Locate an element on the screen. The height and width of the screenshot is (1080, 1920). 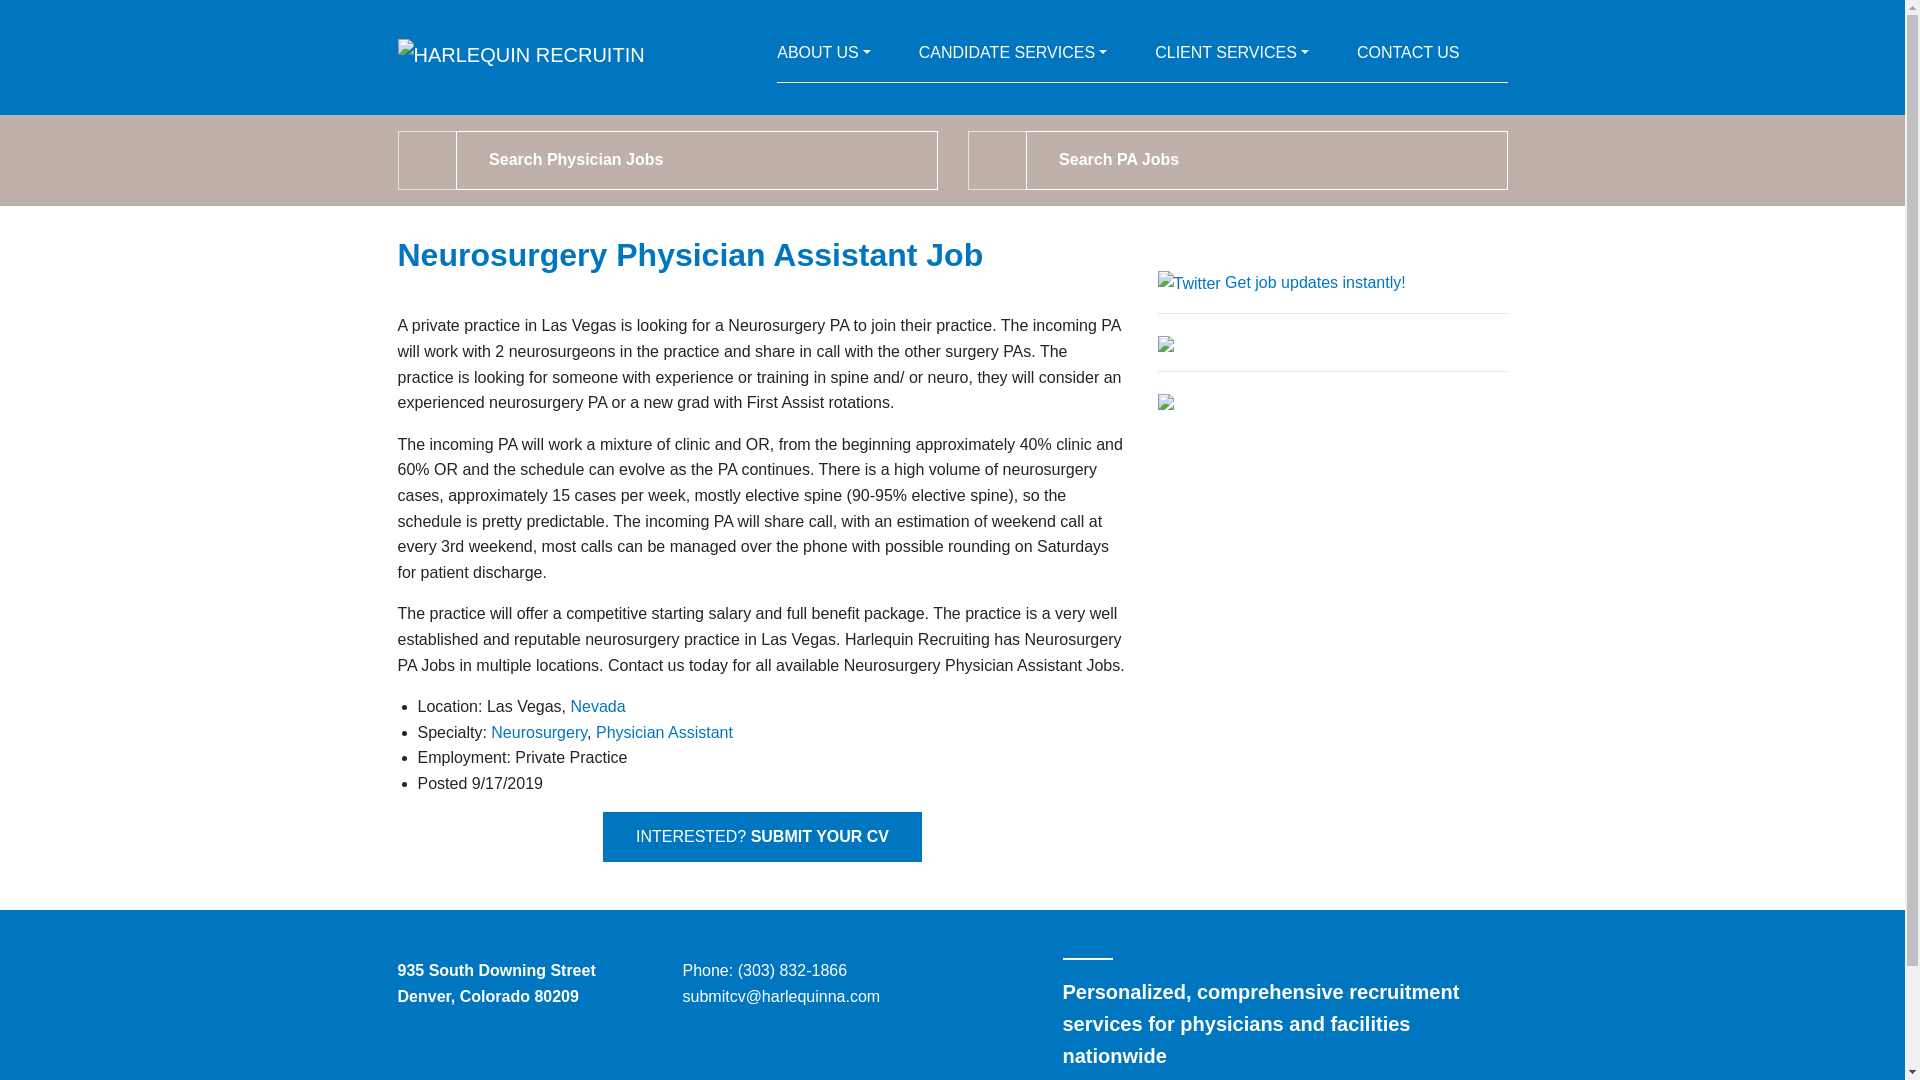
Nevada is located at coordinates (598, 706).